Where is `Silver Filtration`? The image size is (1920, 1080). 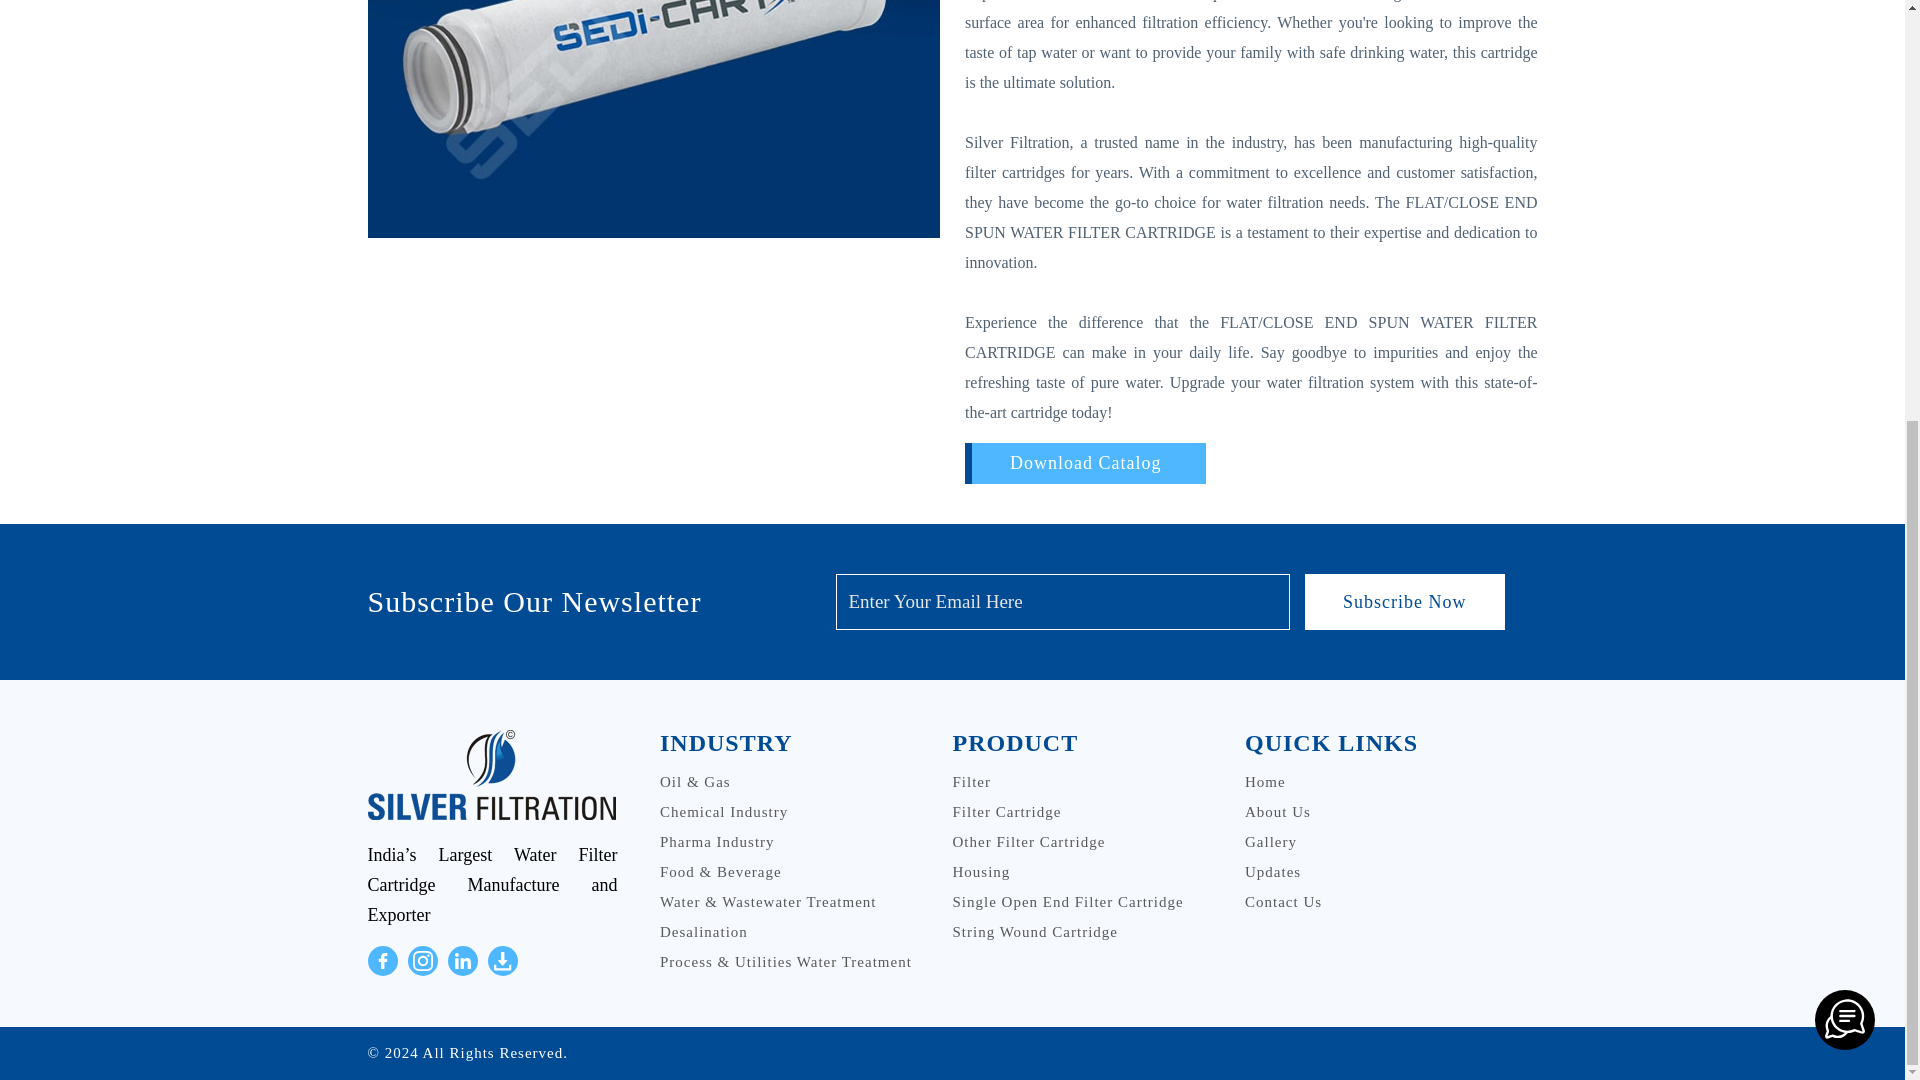 Silver Filtration is located at coordinates (1844, 338).